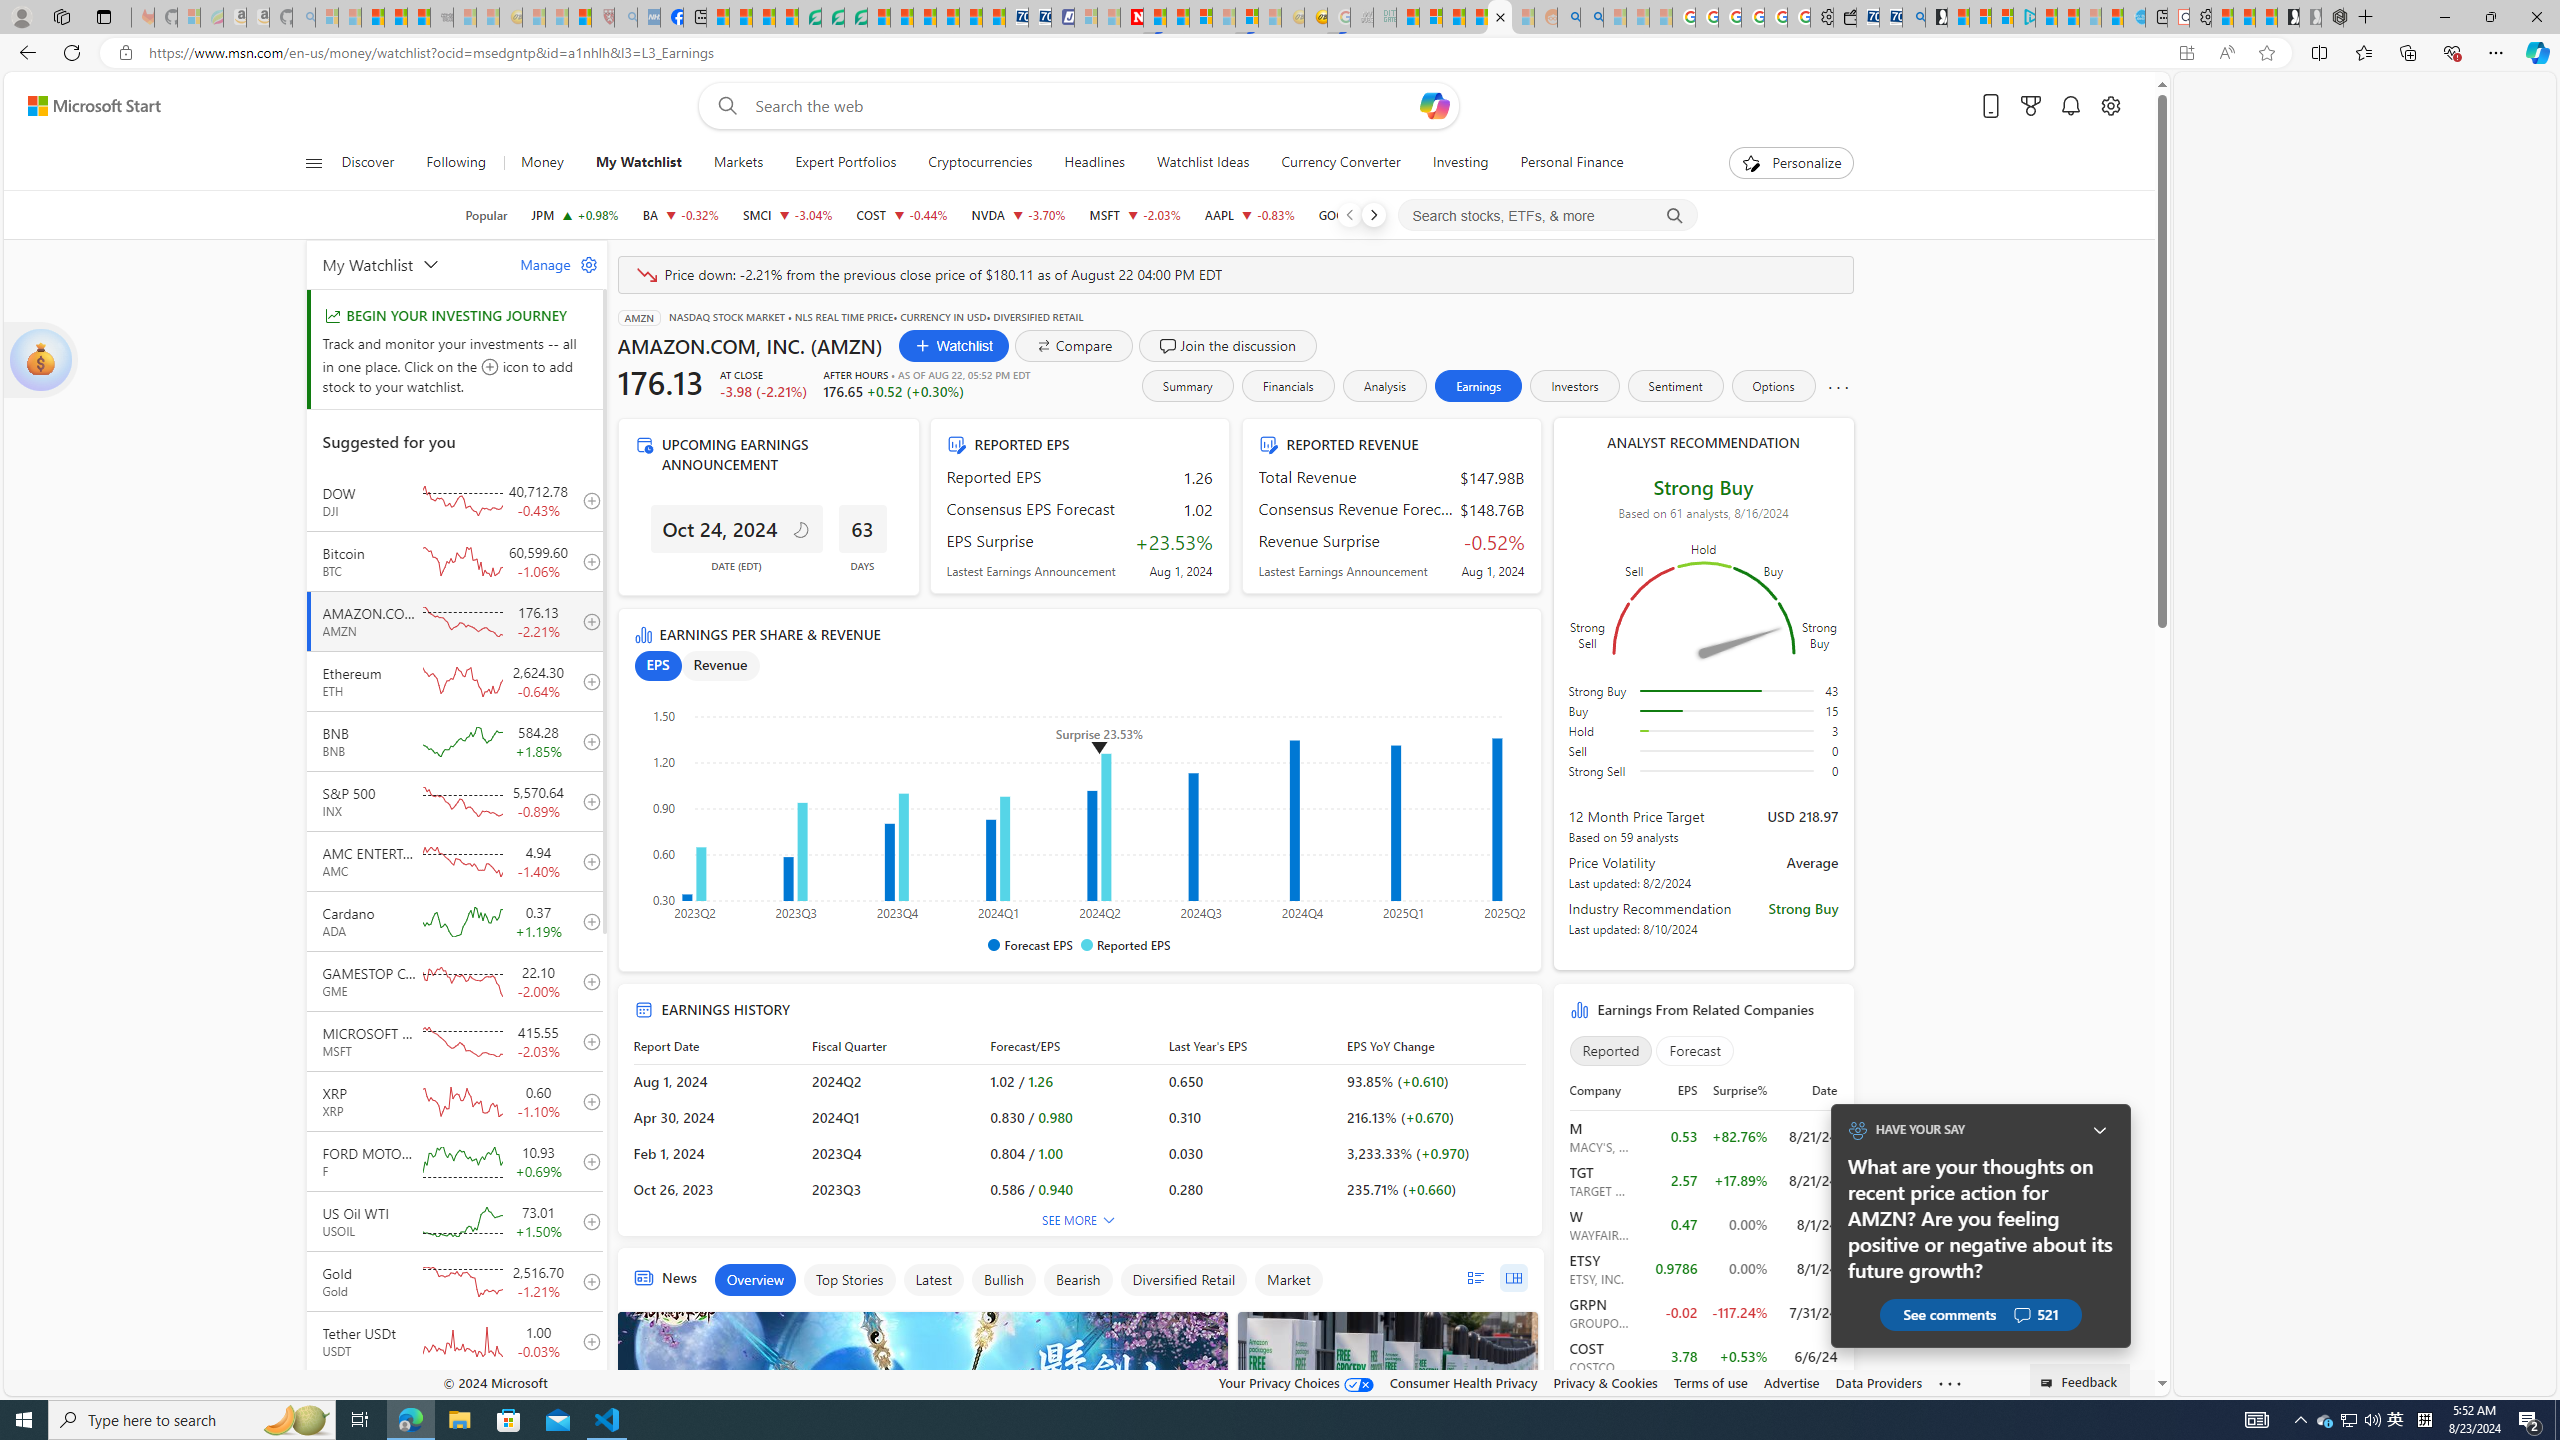 This screenshot has width=2560, height=1440. Describe the element at coordinates (188, 17) in the screenshot. I see `Microsoft-Report a Concern to Bing - Sleeping` at that location.